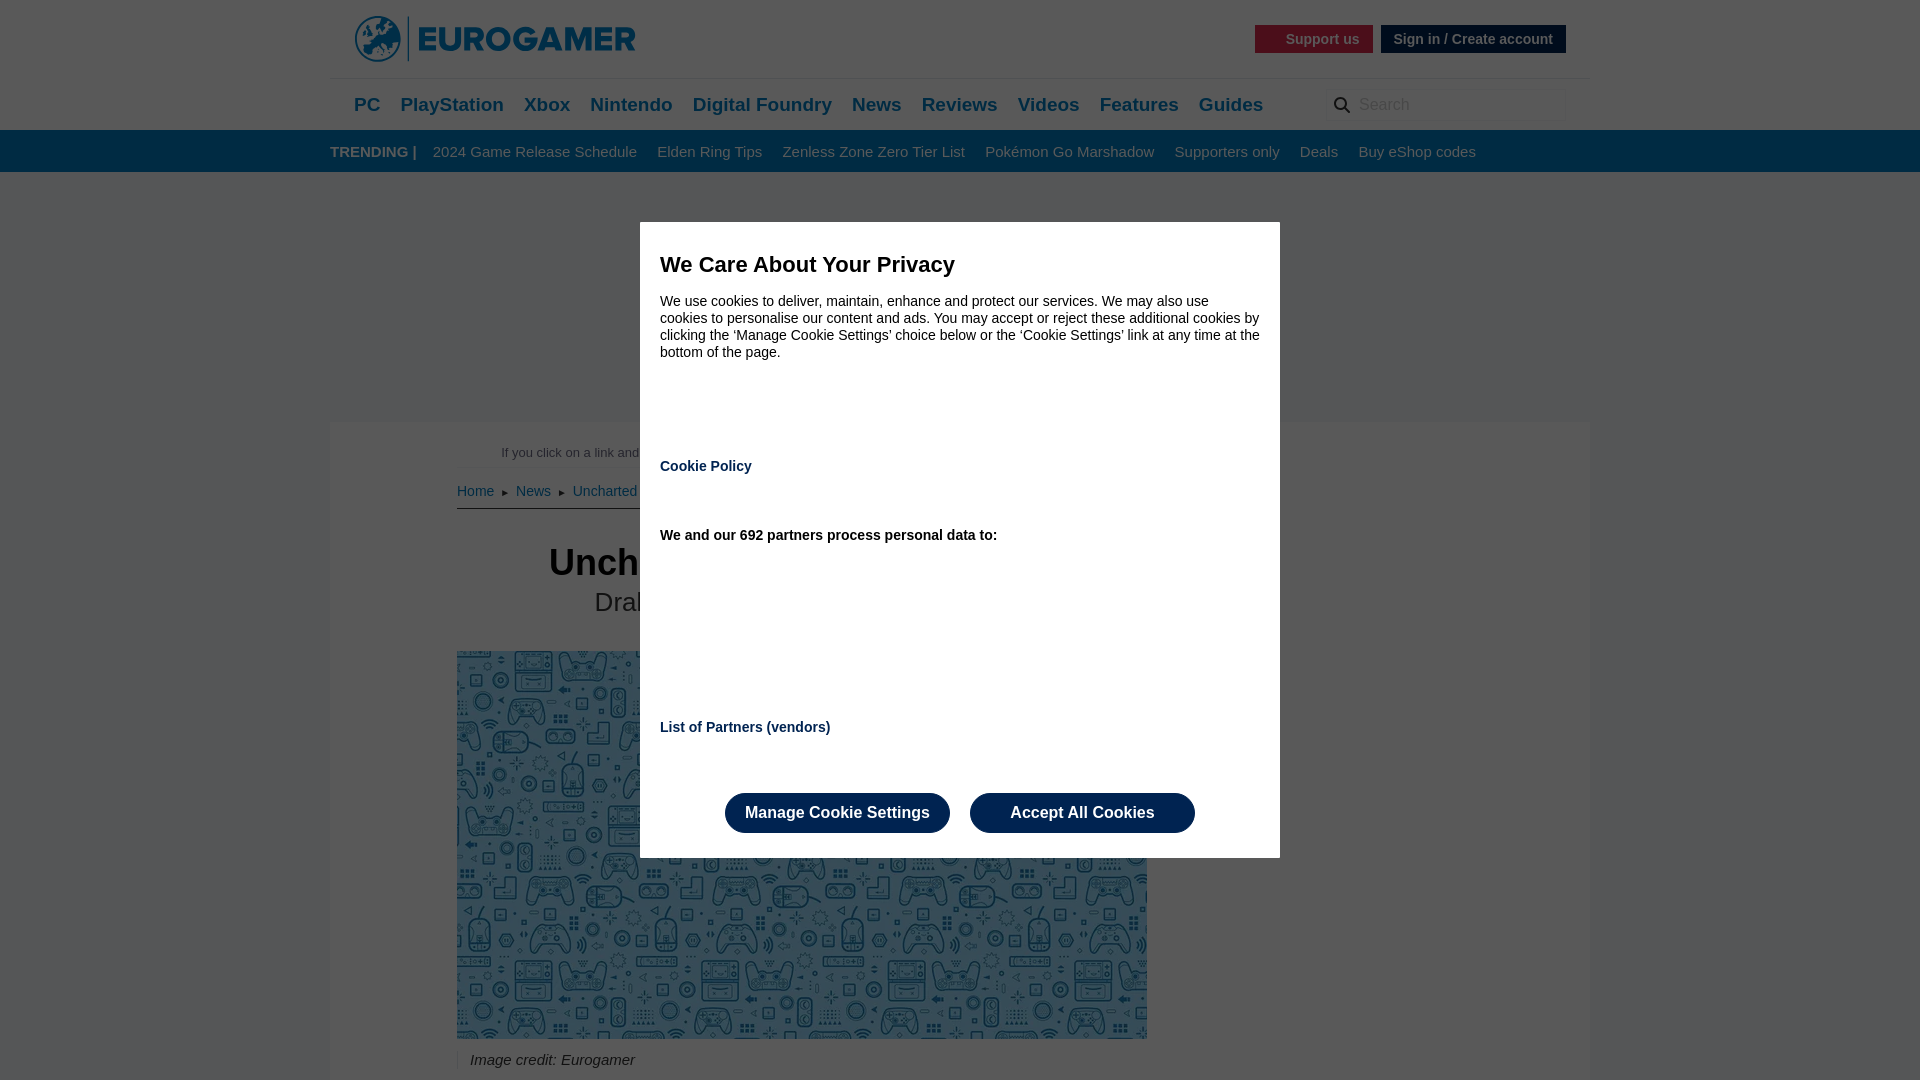  Describe the element at coordinates (1139, 104) in the screenshot. I see `Features` at that location.